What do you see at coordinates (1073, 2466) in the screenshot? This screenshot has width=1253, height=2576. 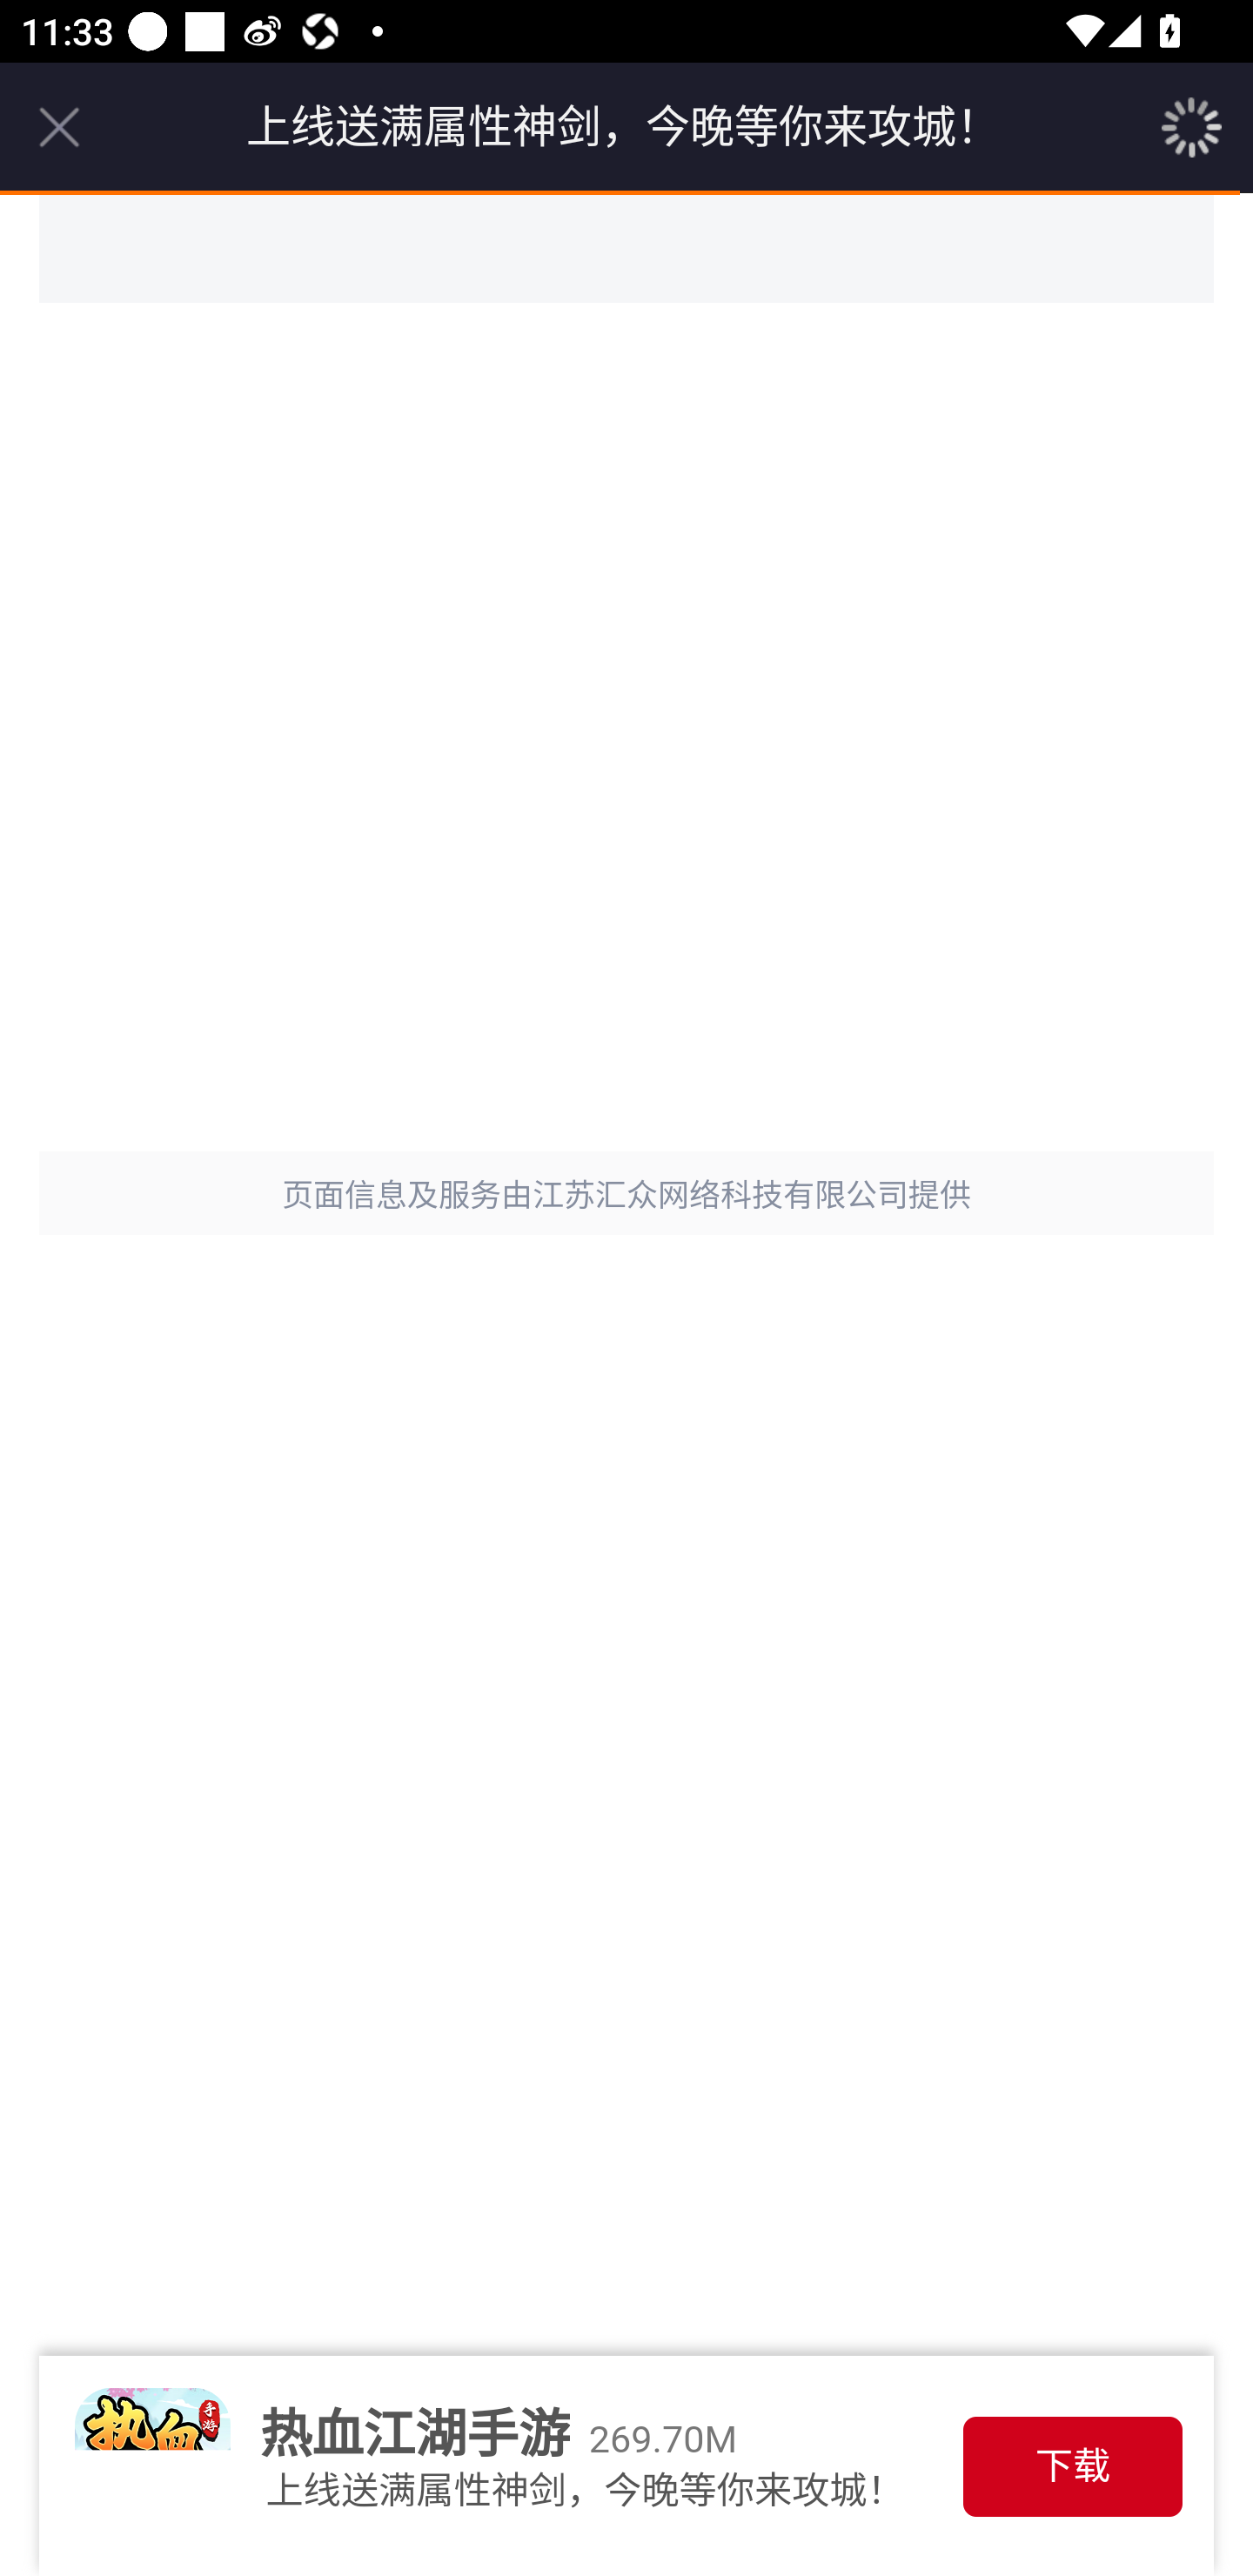 I see `下载` at bounding box center [1073, 2466].